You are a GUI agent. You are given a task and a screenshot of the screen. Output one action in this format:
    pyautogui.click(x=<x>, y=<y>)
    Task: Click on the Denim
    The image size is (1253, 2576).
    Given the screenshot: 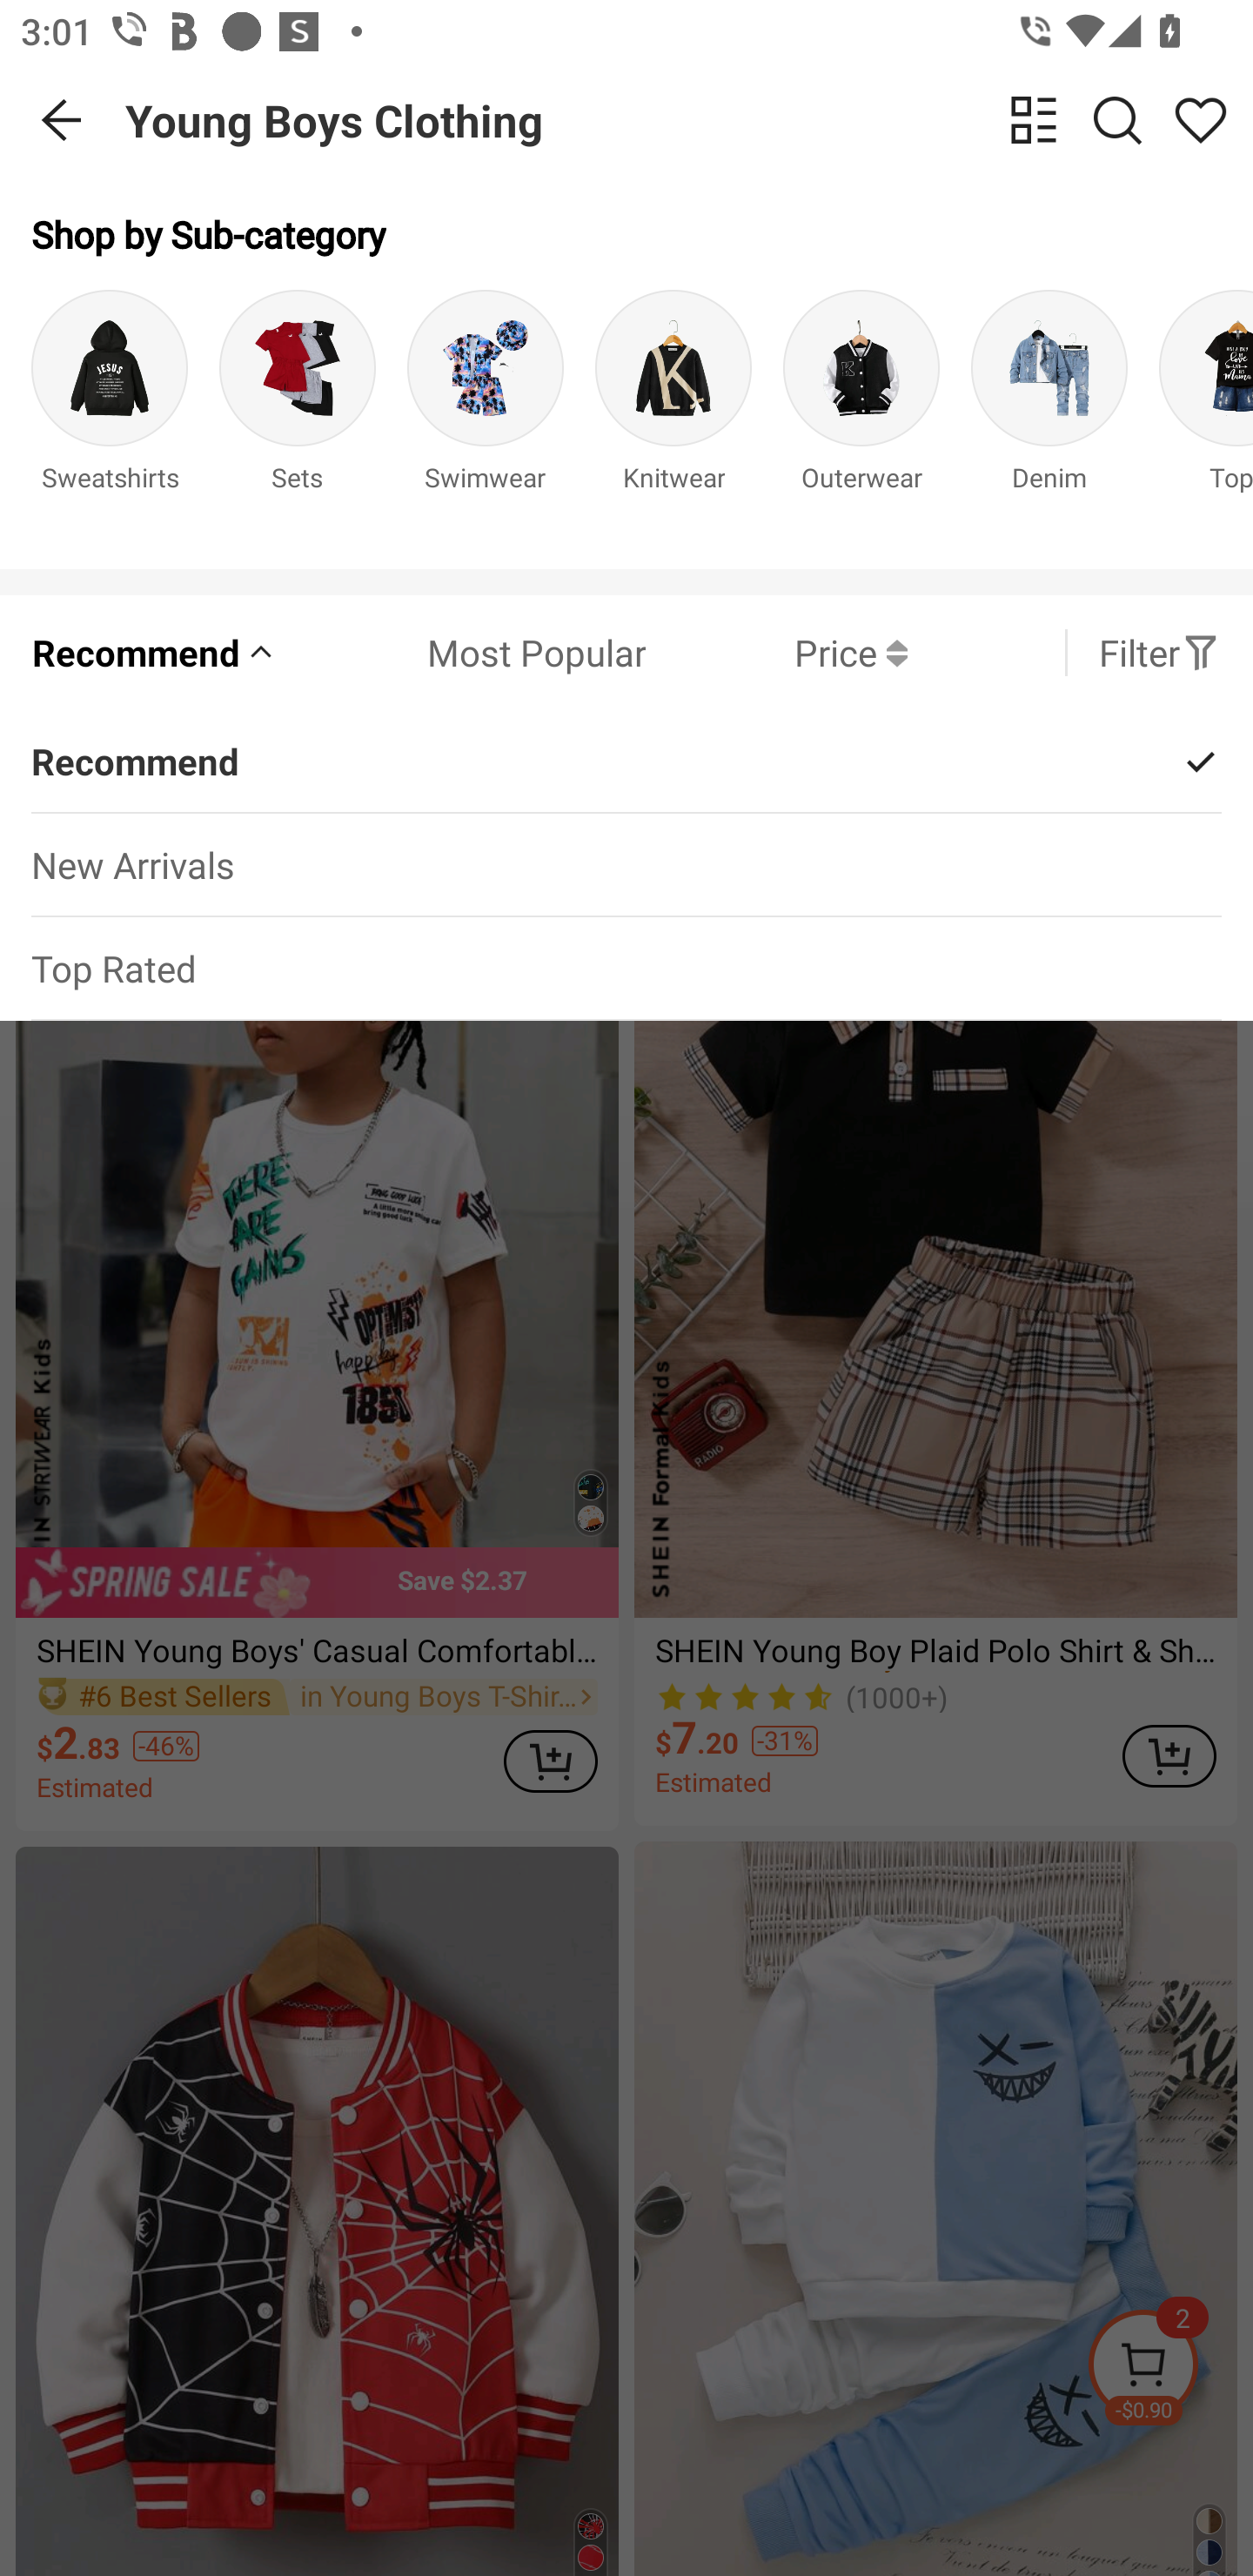 What is the action you would take?
    pyautogui.click(x=1049, y=413)
    